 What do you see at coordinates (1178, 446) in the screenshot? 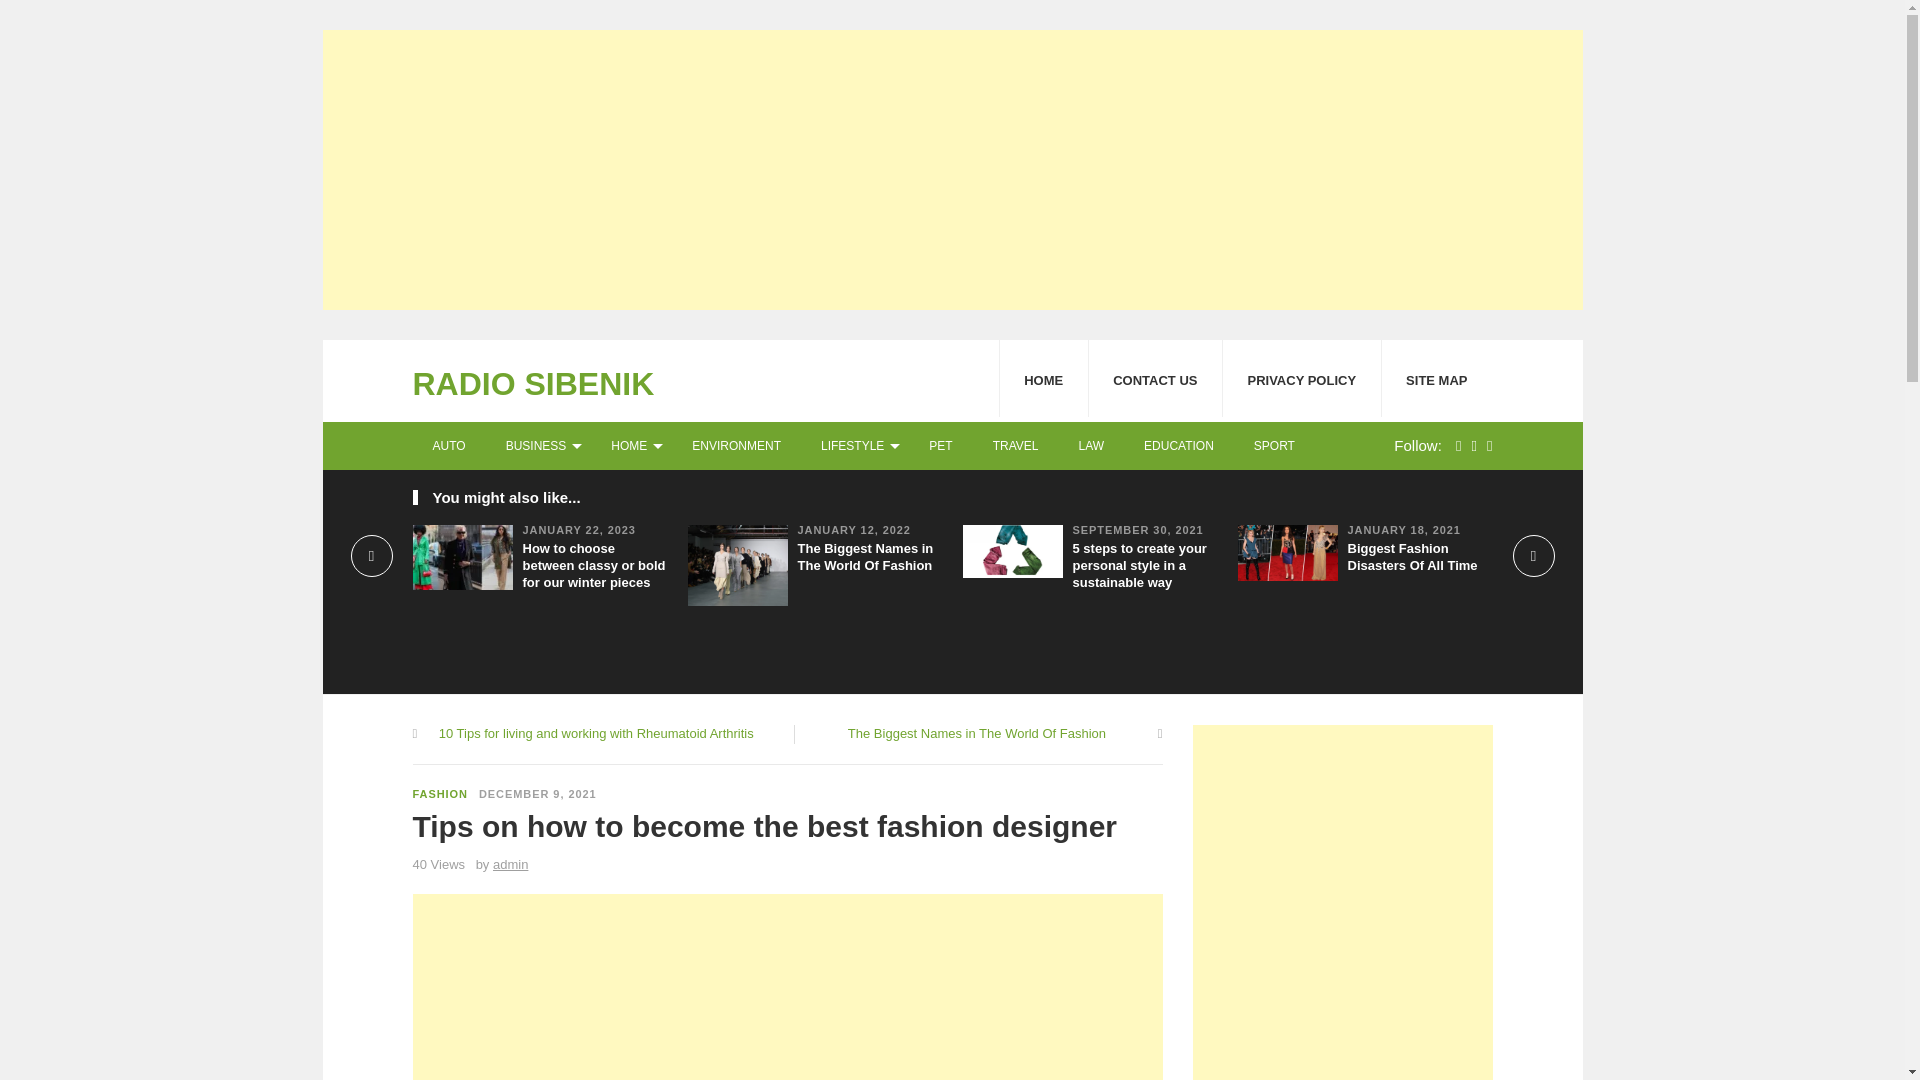
I see `EDUCATION` at bounding box center [1178, 446].